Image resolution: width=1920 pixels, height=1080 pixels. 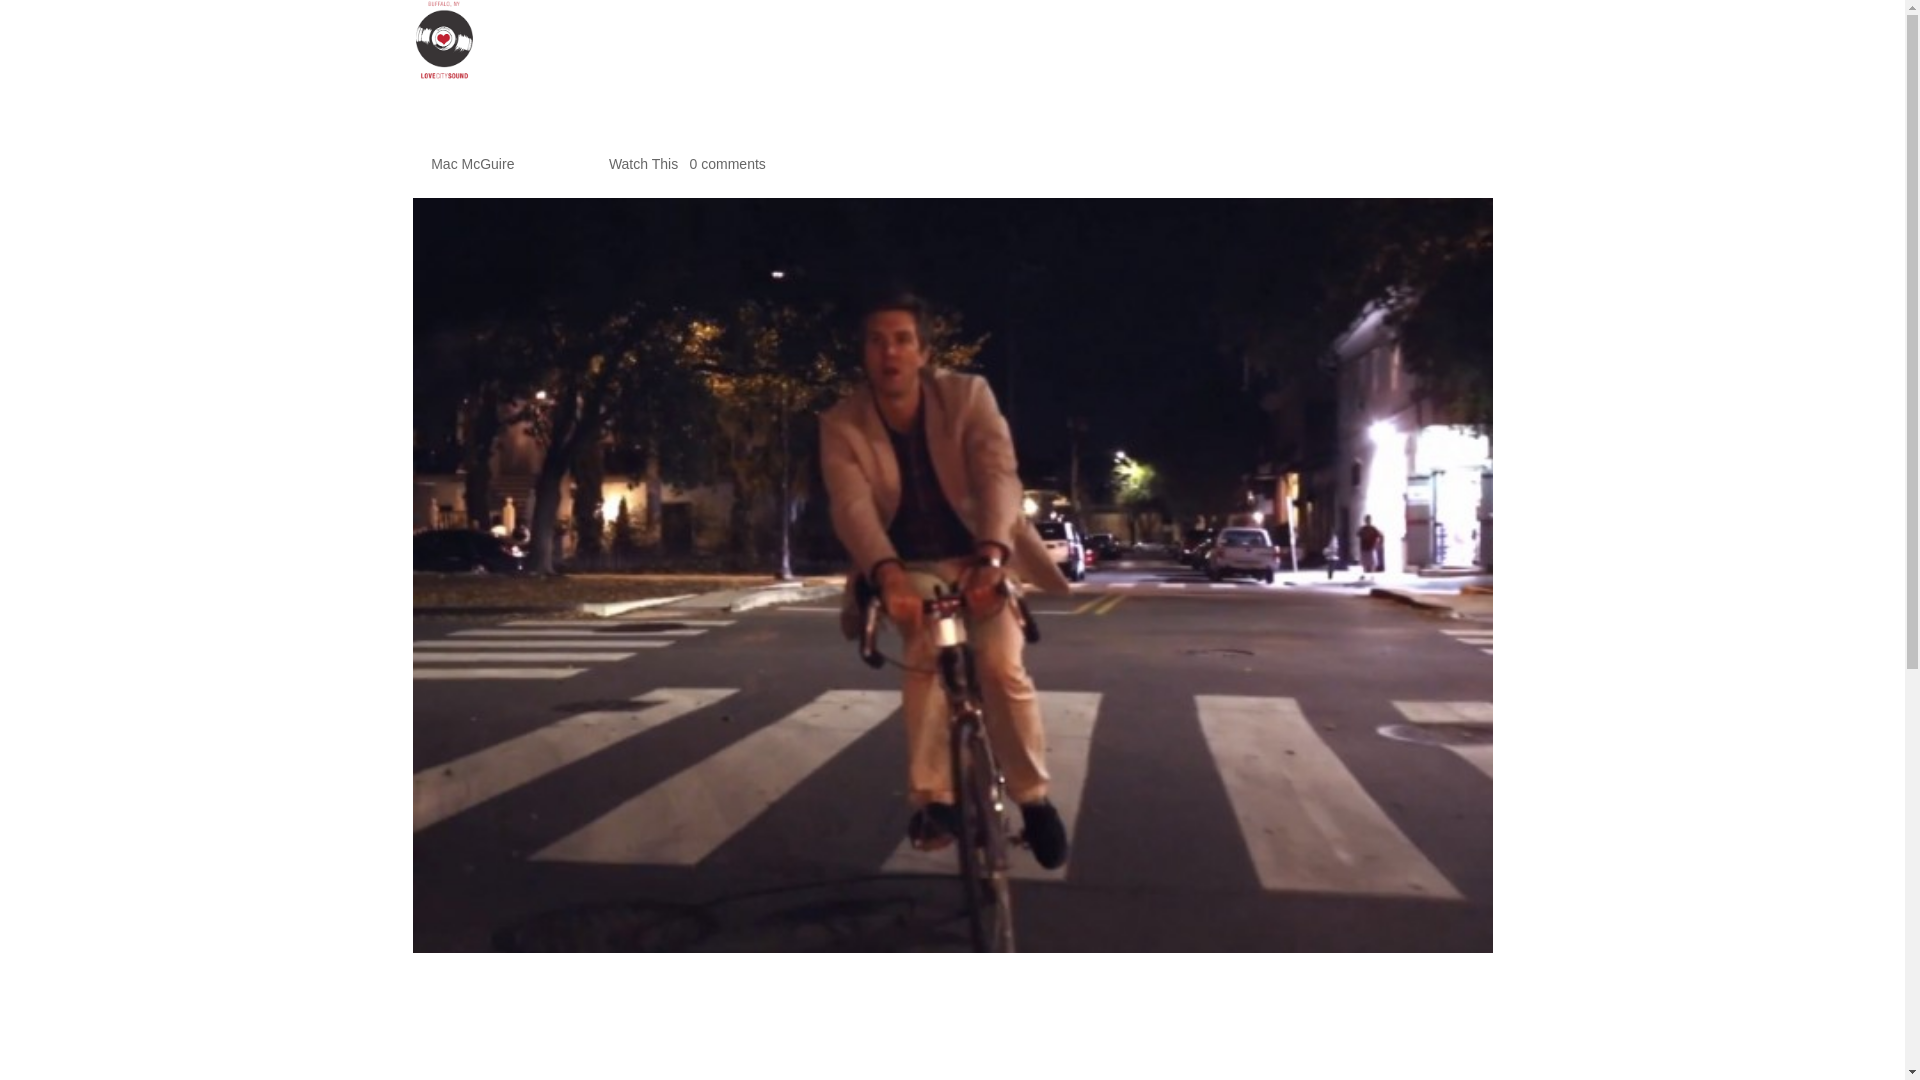 What do you see at coordinates (1217, 56) in the screenshot?
I see `About Us` at bounding box center [1217, 56].